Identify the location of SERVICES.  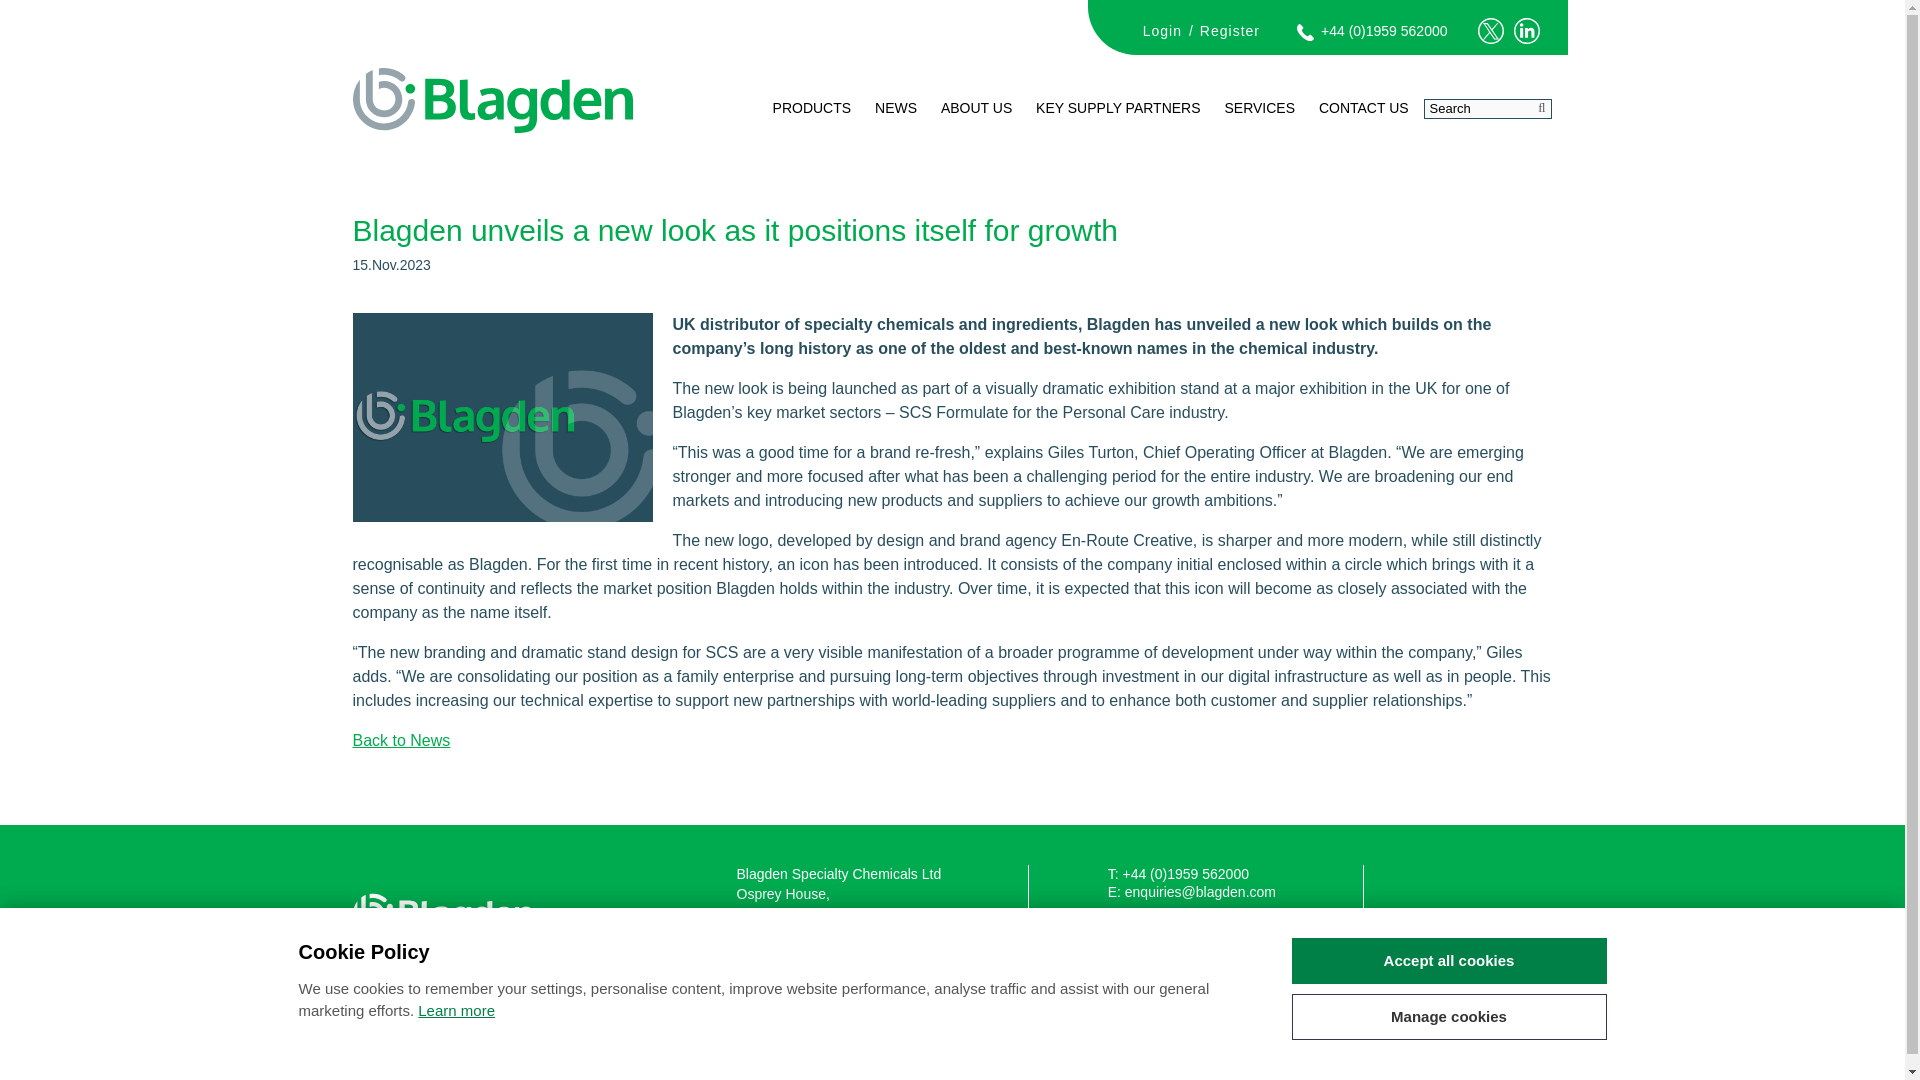
(1259, 131).